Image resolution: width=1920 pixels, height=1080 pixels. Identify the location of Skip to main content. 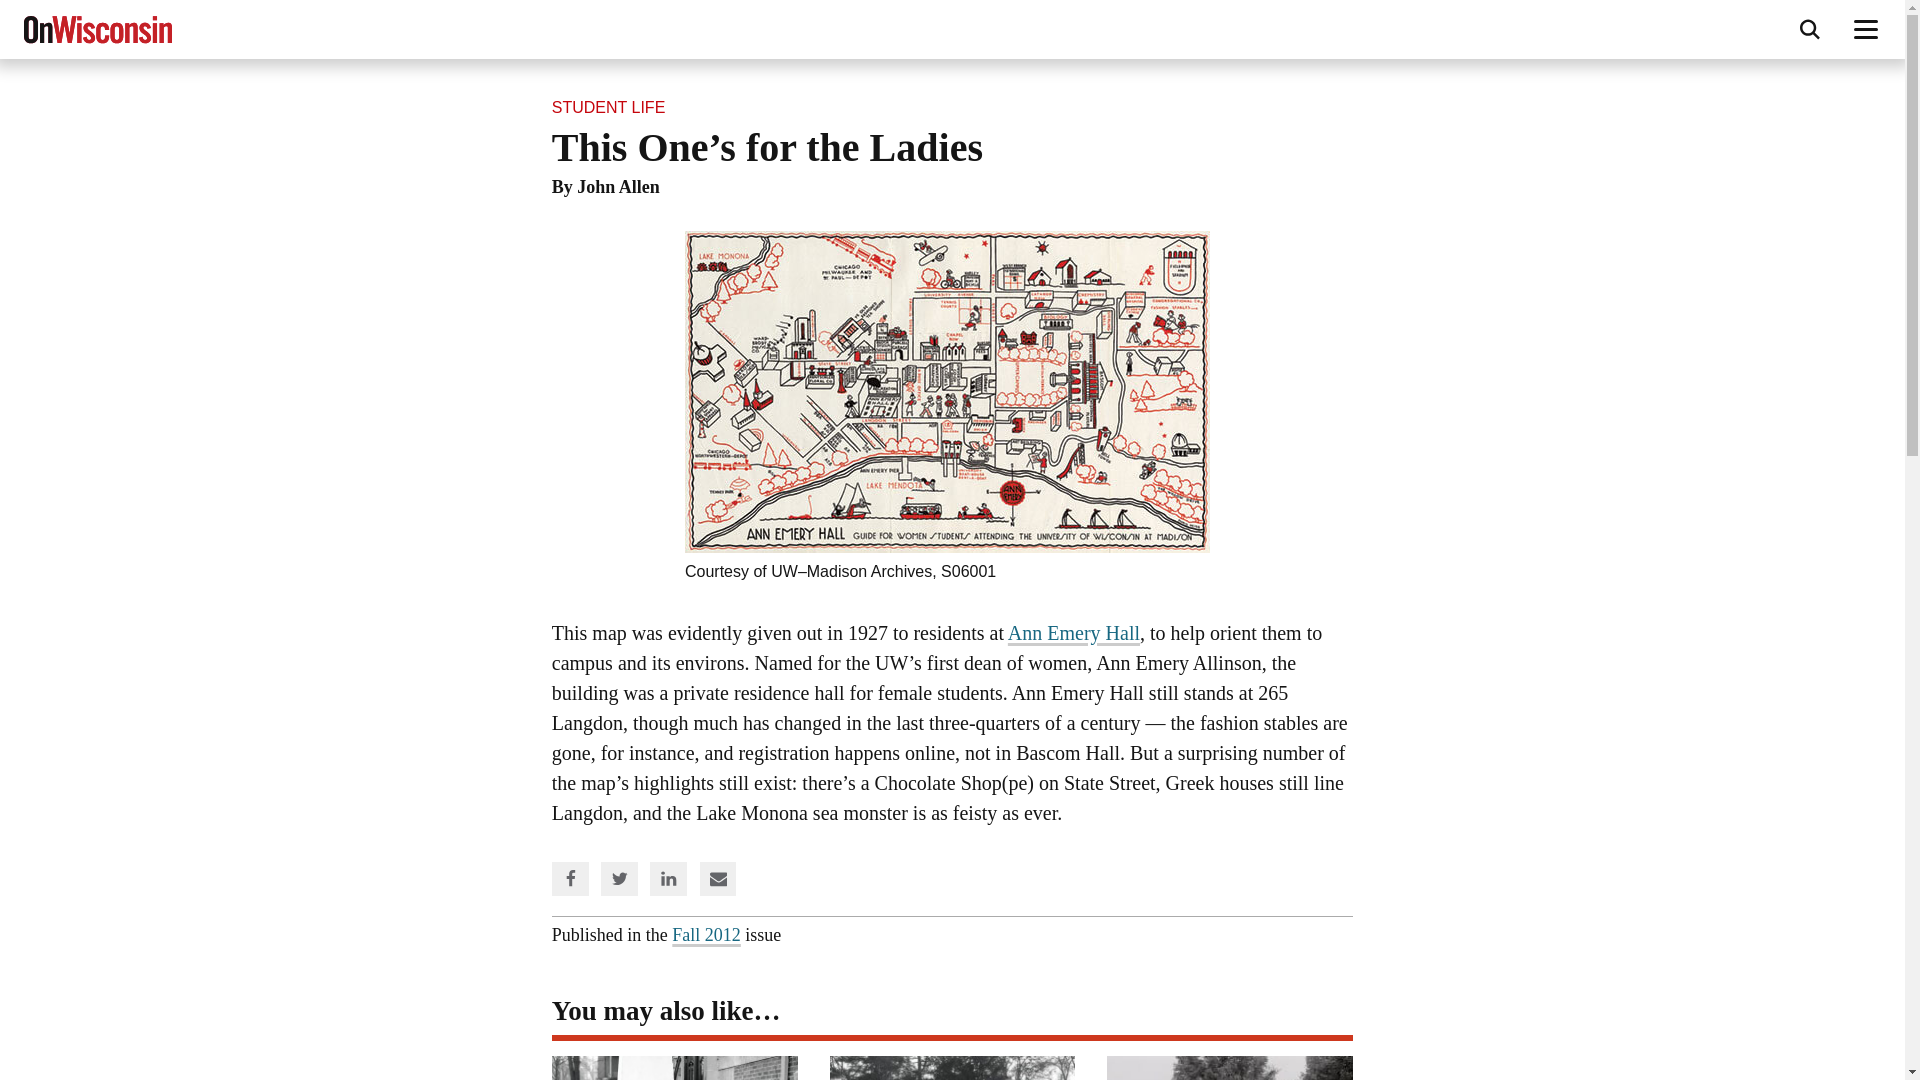
(4, 100).